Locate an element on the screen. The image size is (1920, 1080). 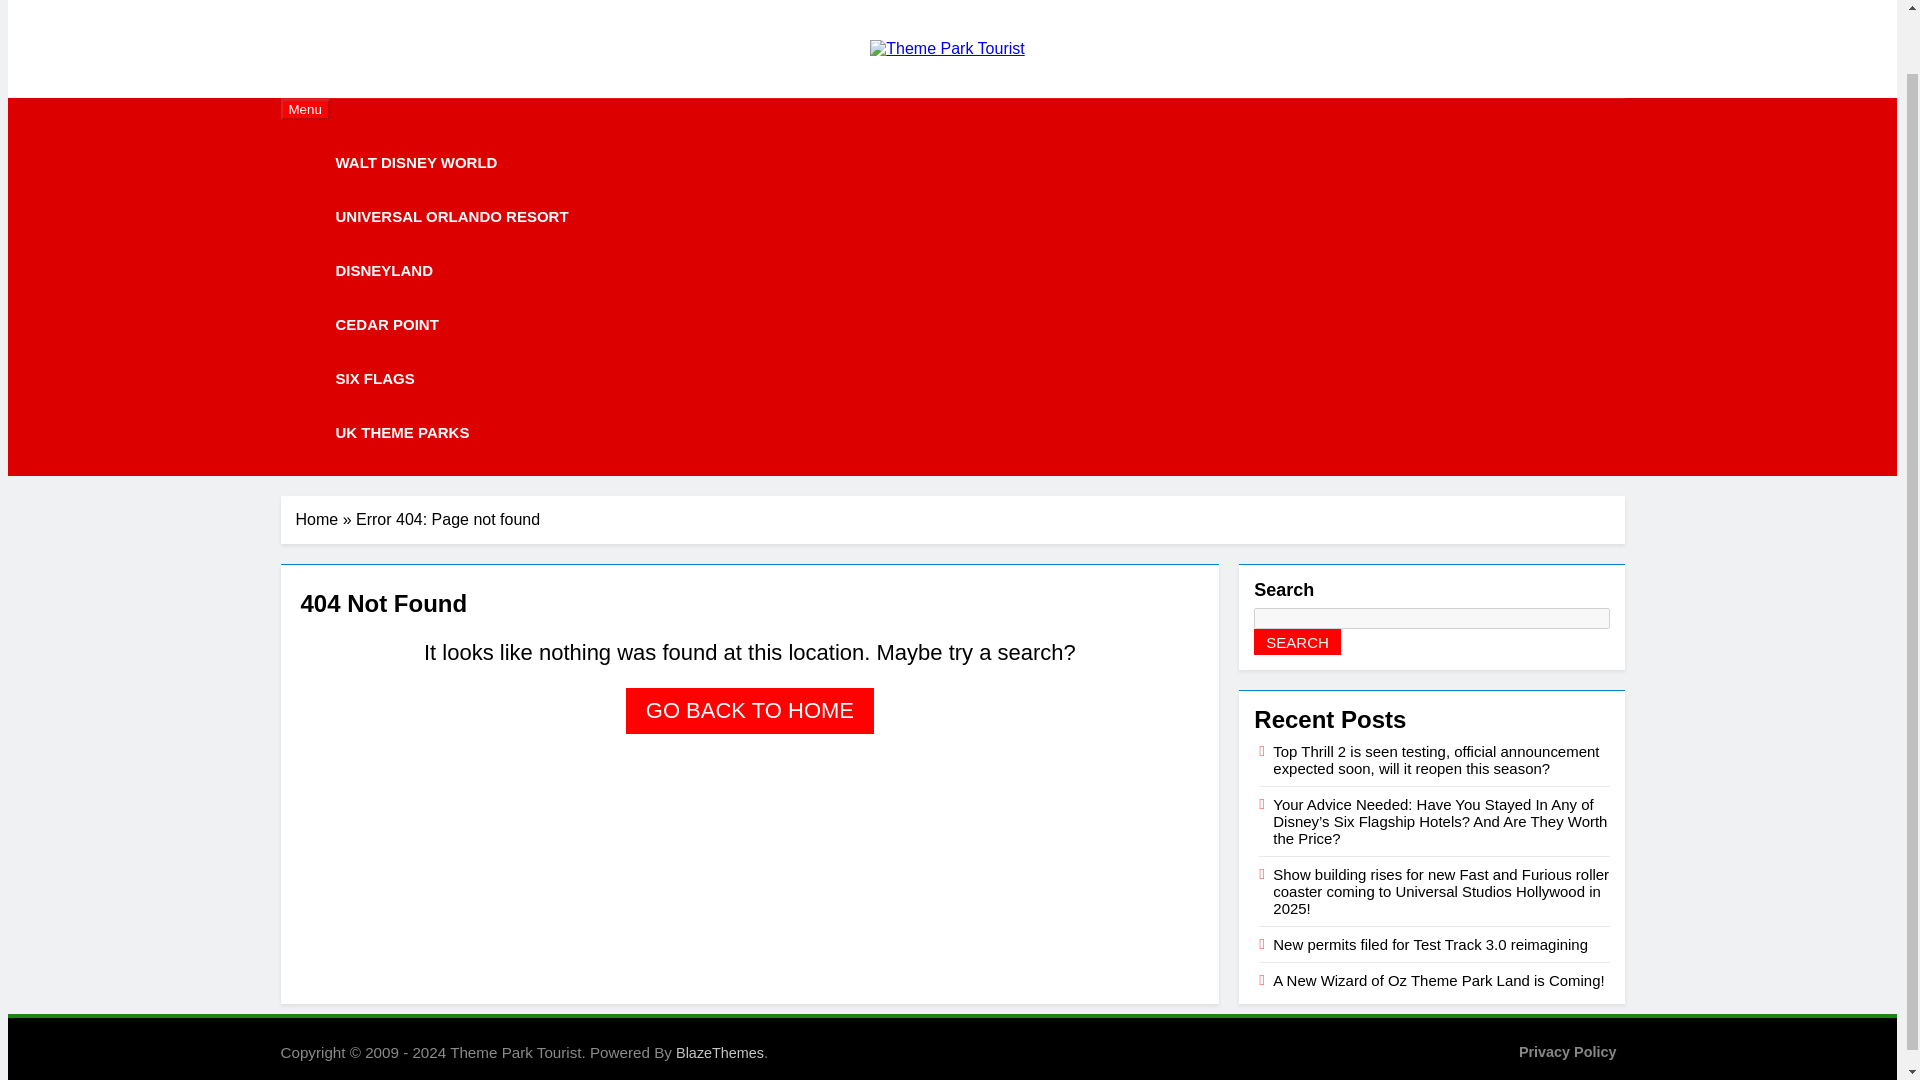
Home is located at coordinates (317, 519).